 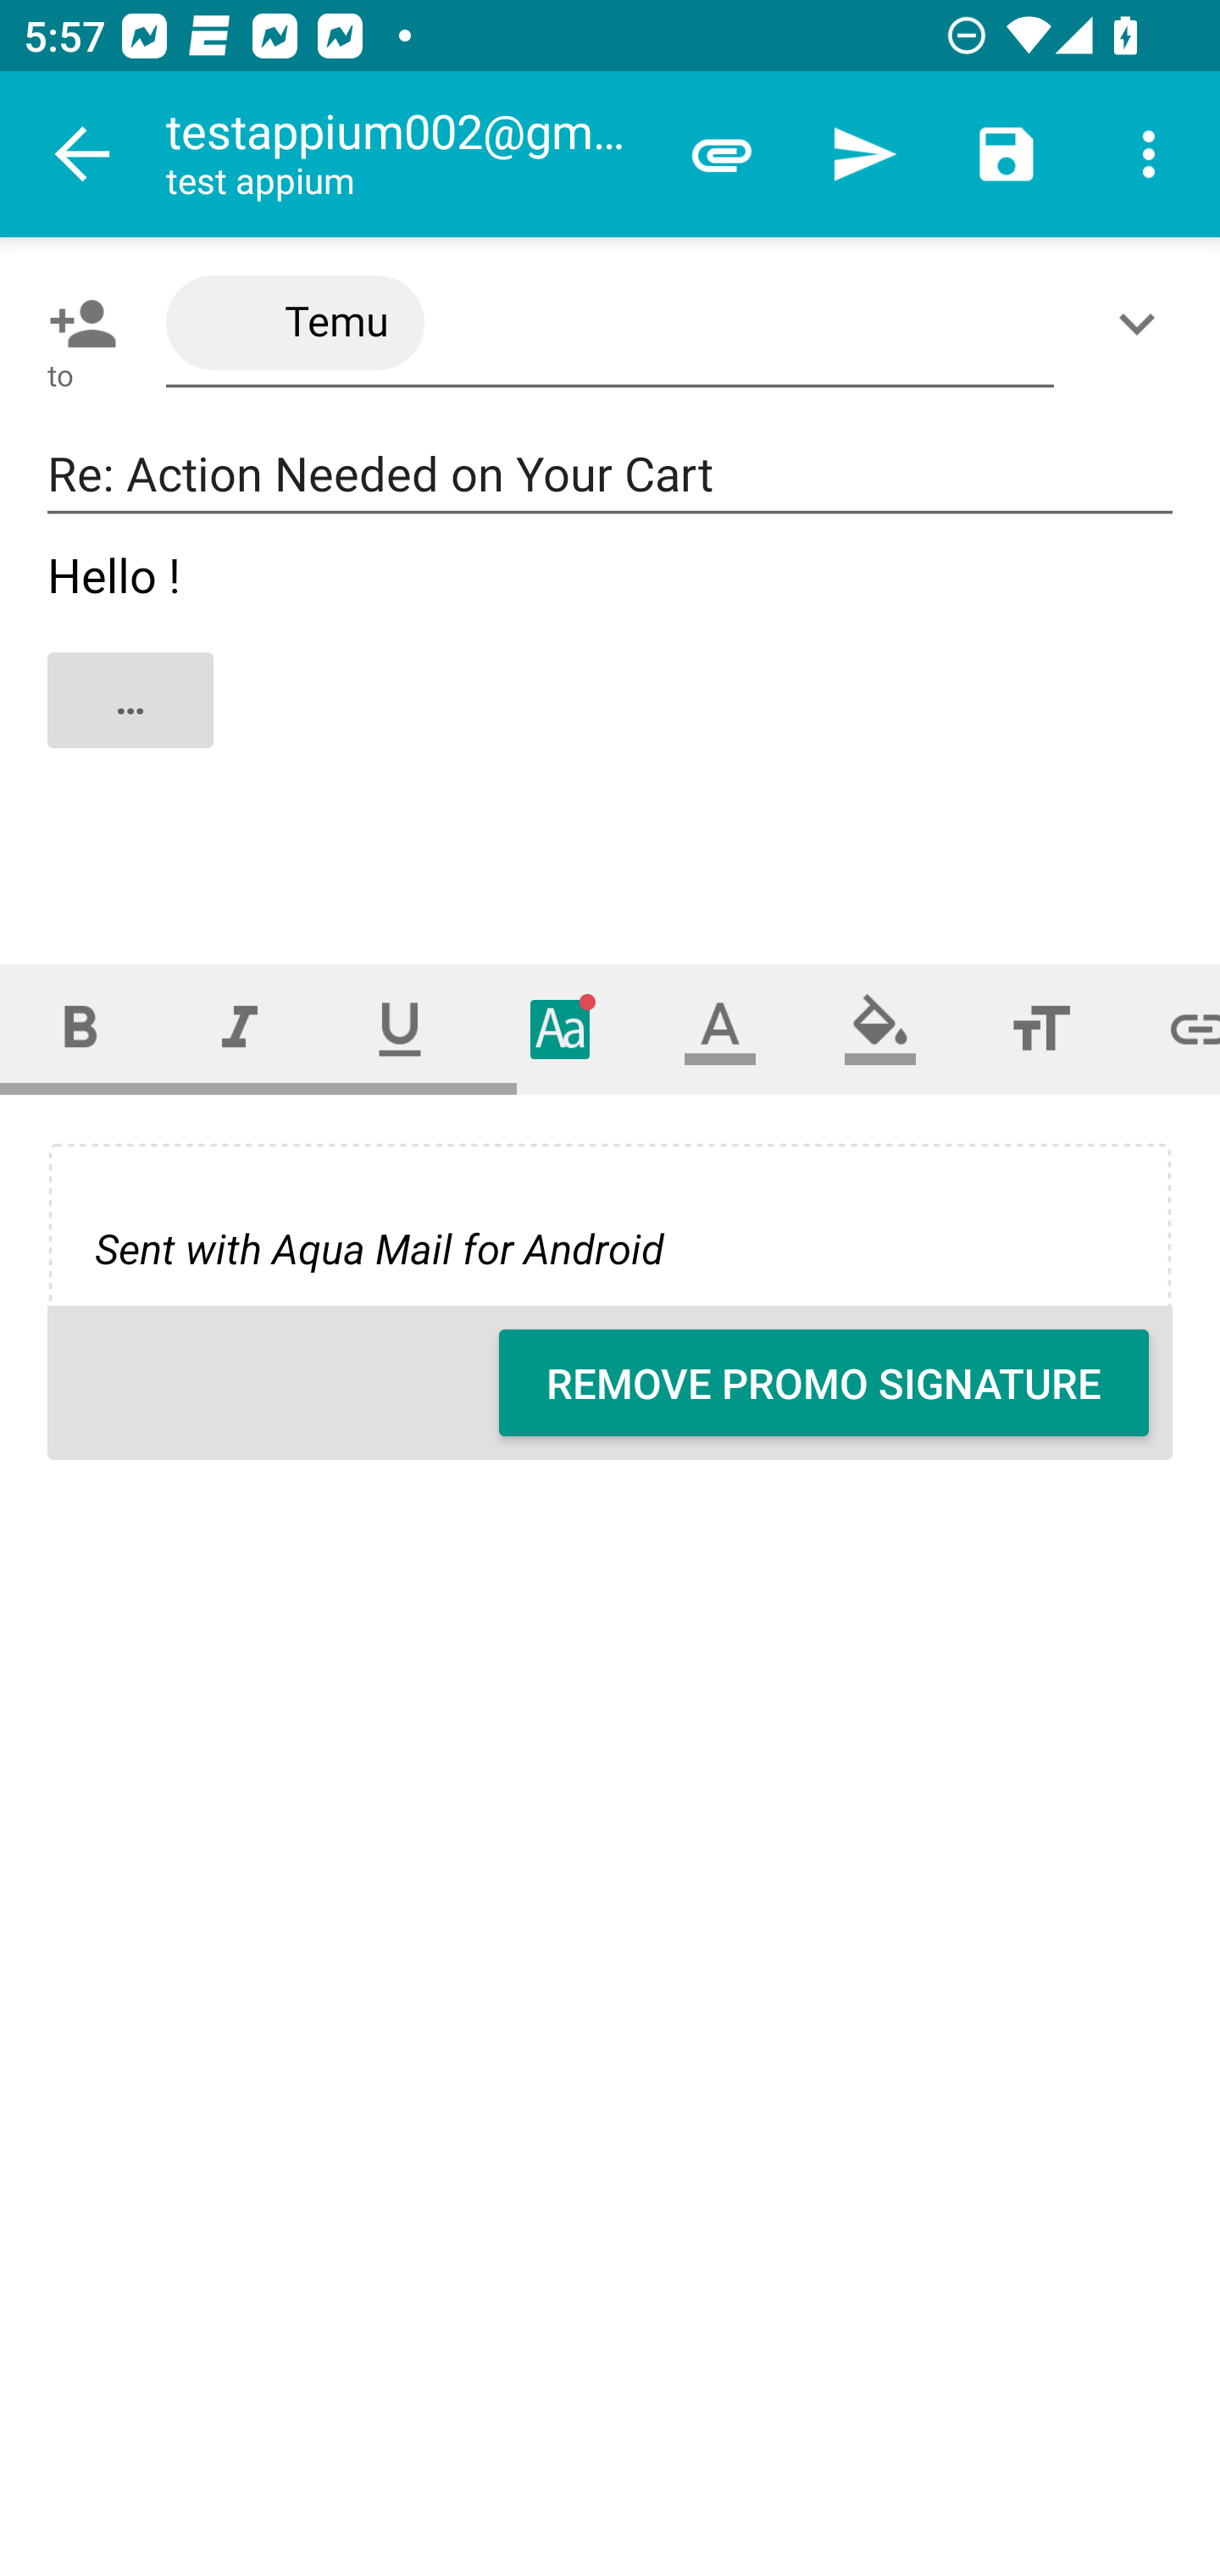 I want to click on Save, so click(x=1006, y=154).